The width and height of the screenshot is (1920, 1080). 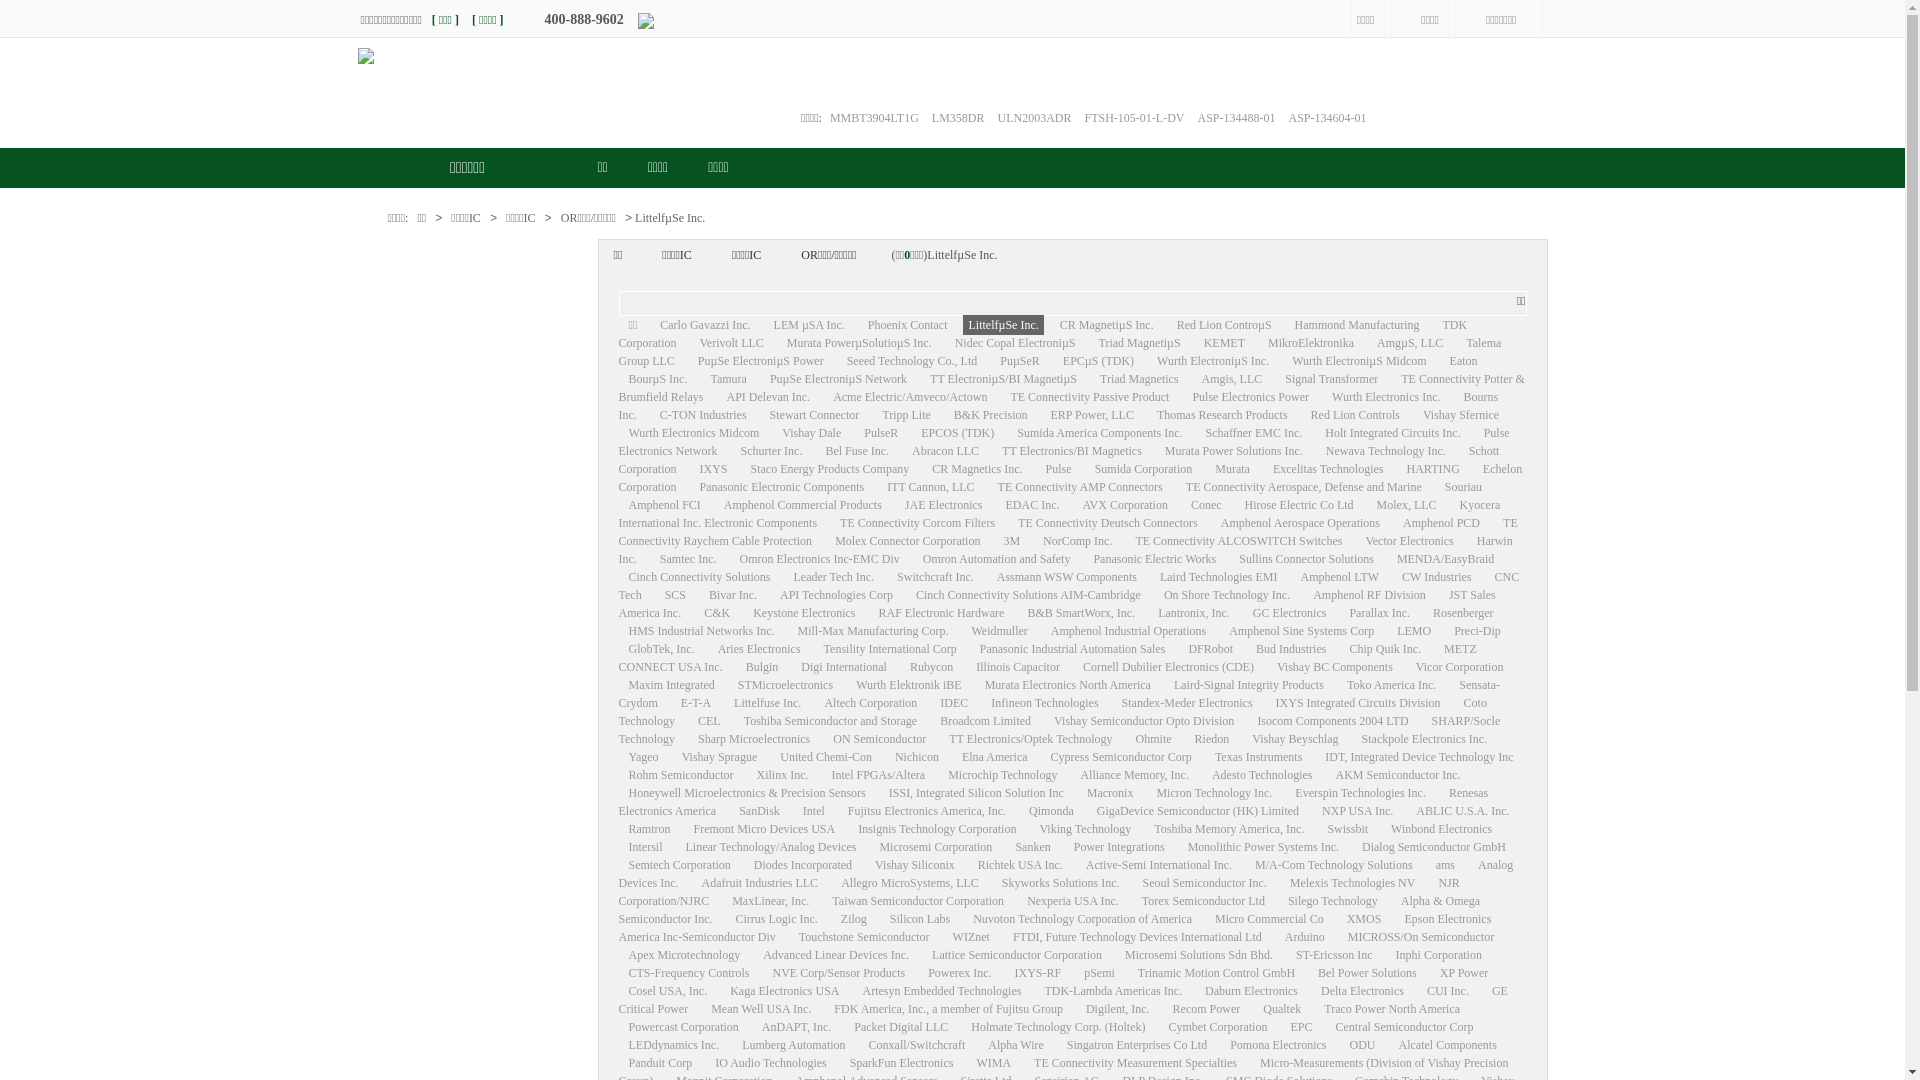 I want to click on Schaffner EMC Inc., so click(x=1254, y=433).